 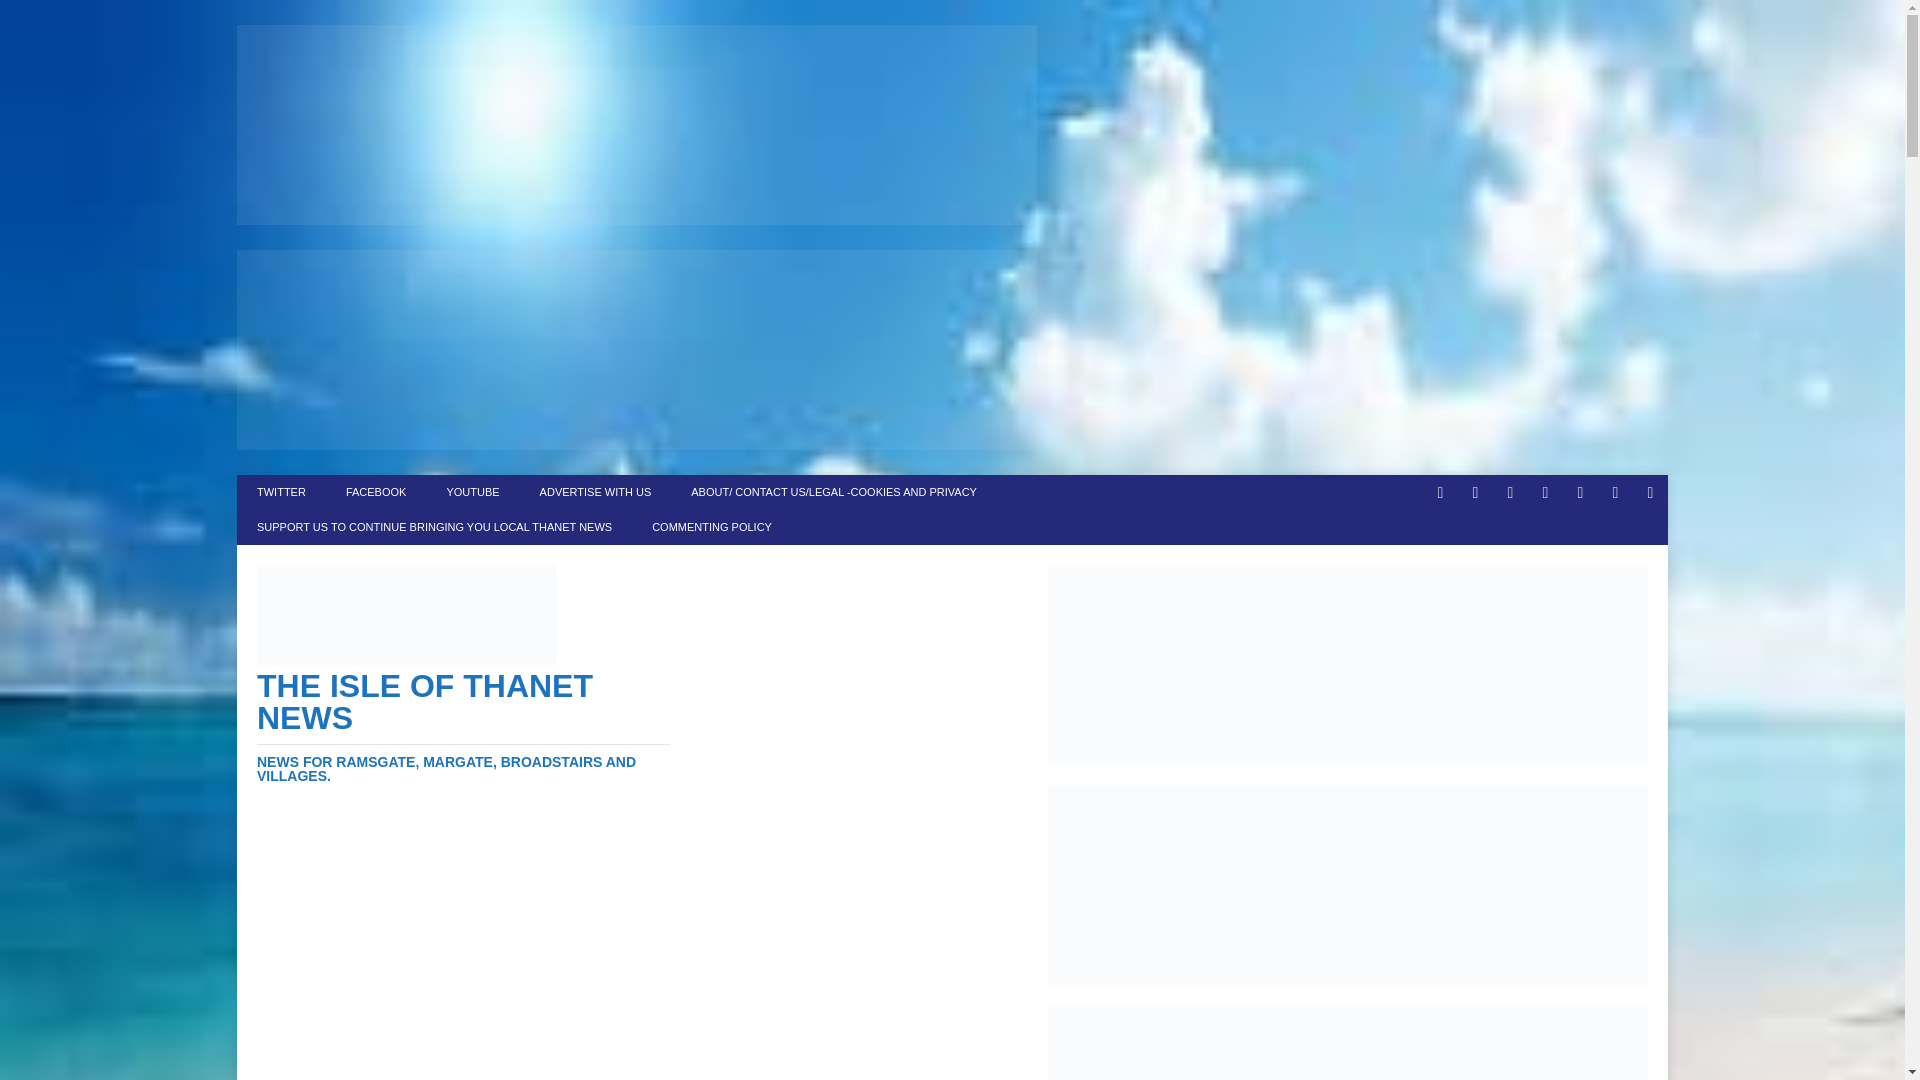 What do you see at coordinates (376, 492) in the screenshot?
I see `FACEBOOK` at bounding box center [376, 492].